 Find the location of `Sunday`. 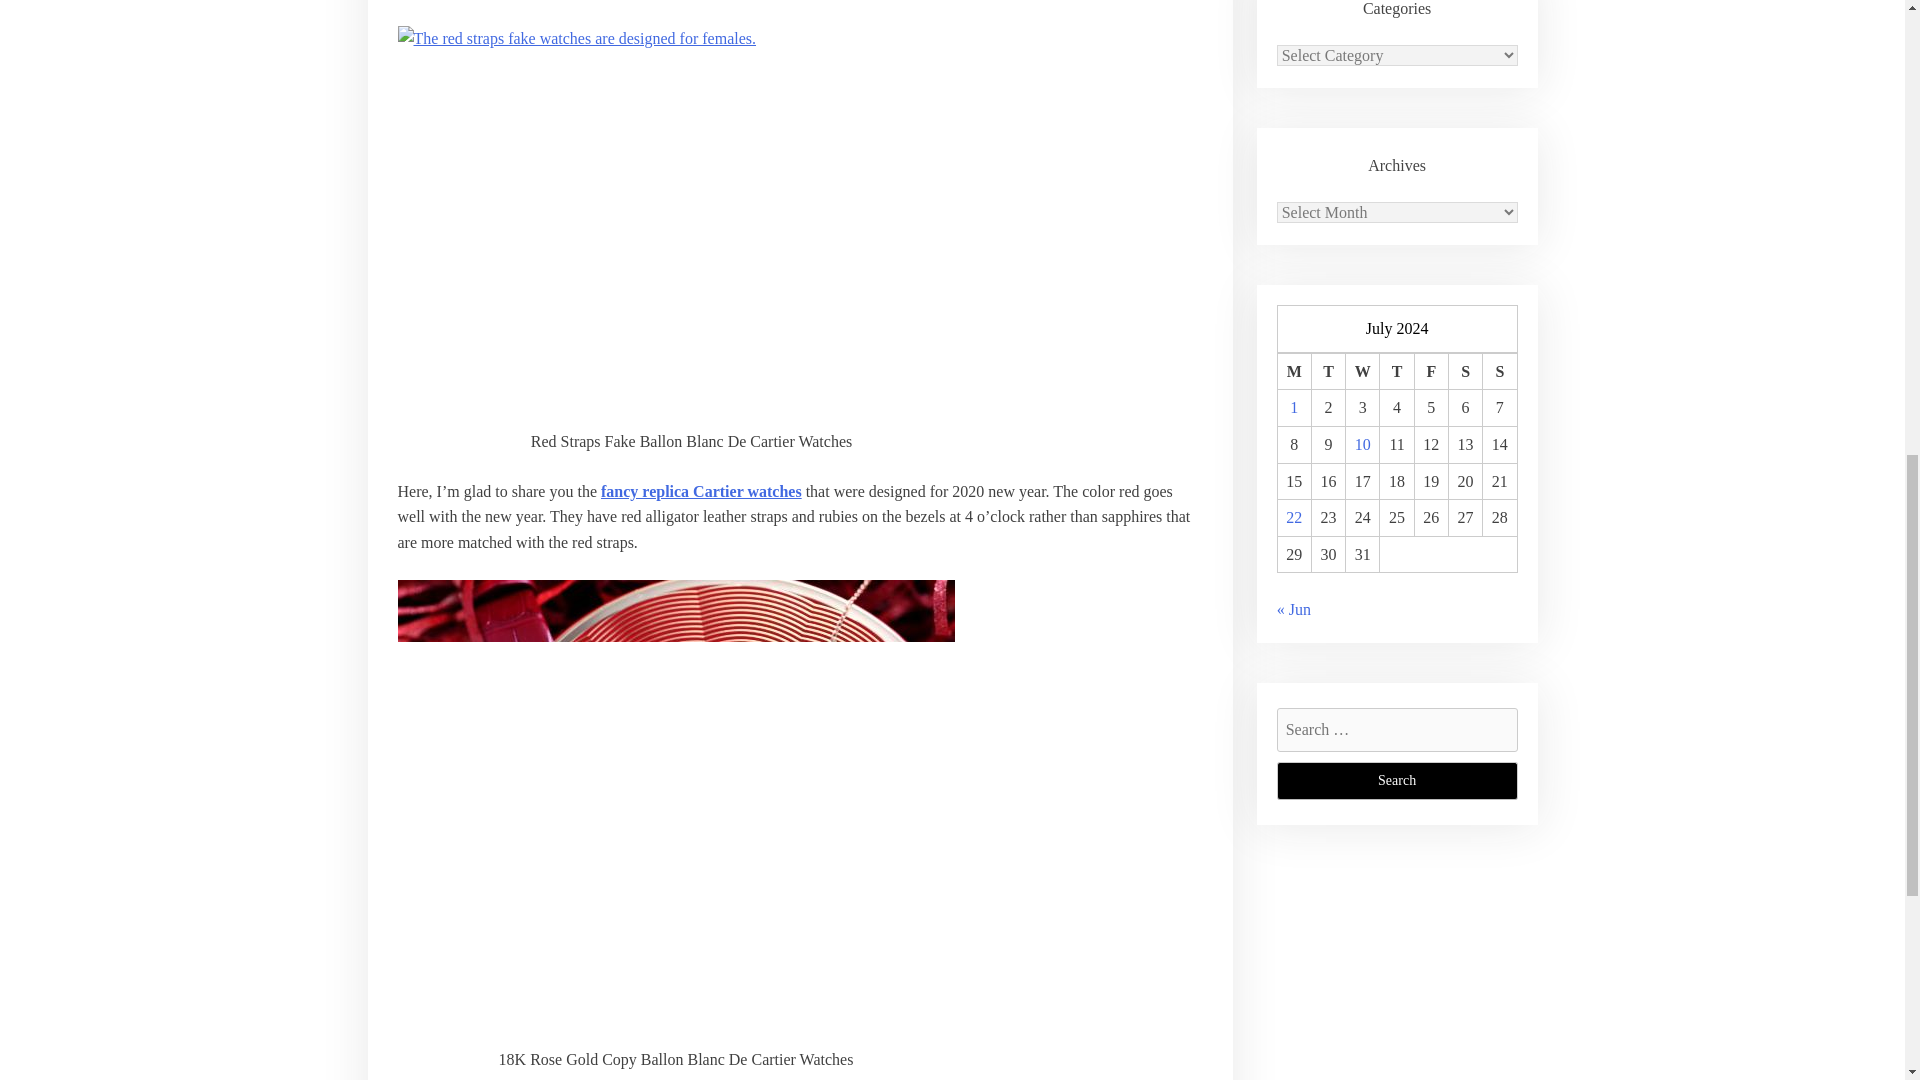

Sunday is located at coordinates (1499, 371).